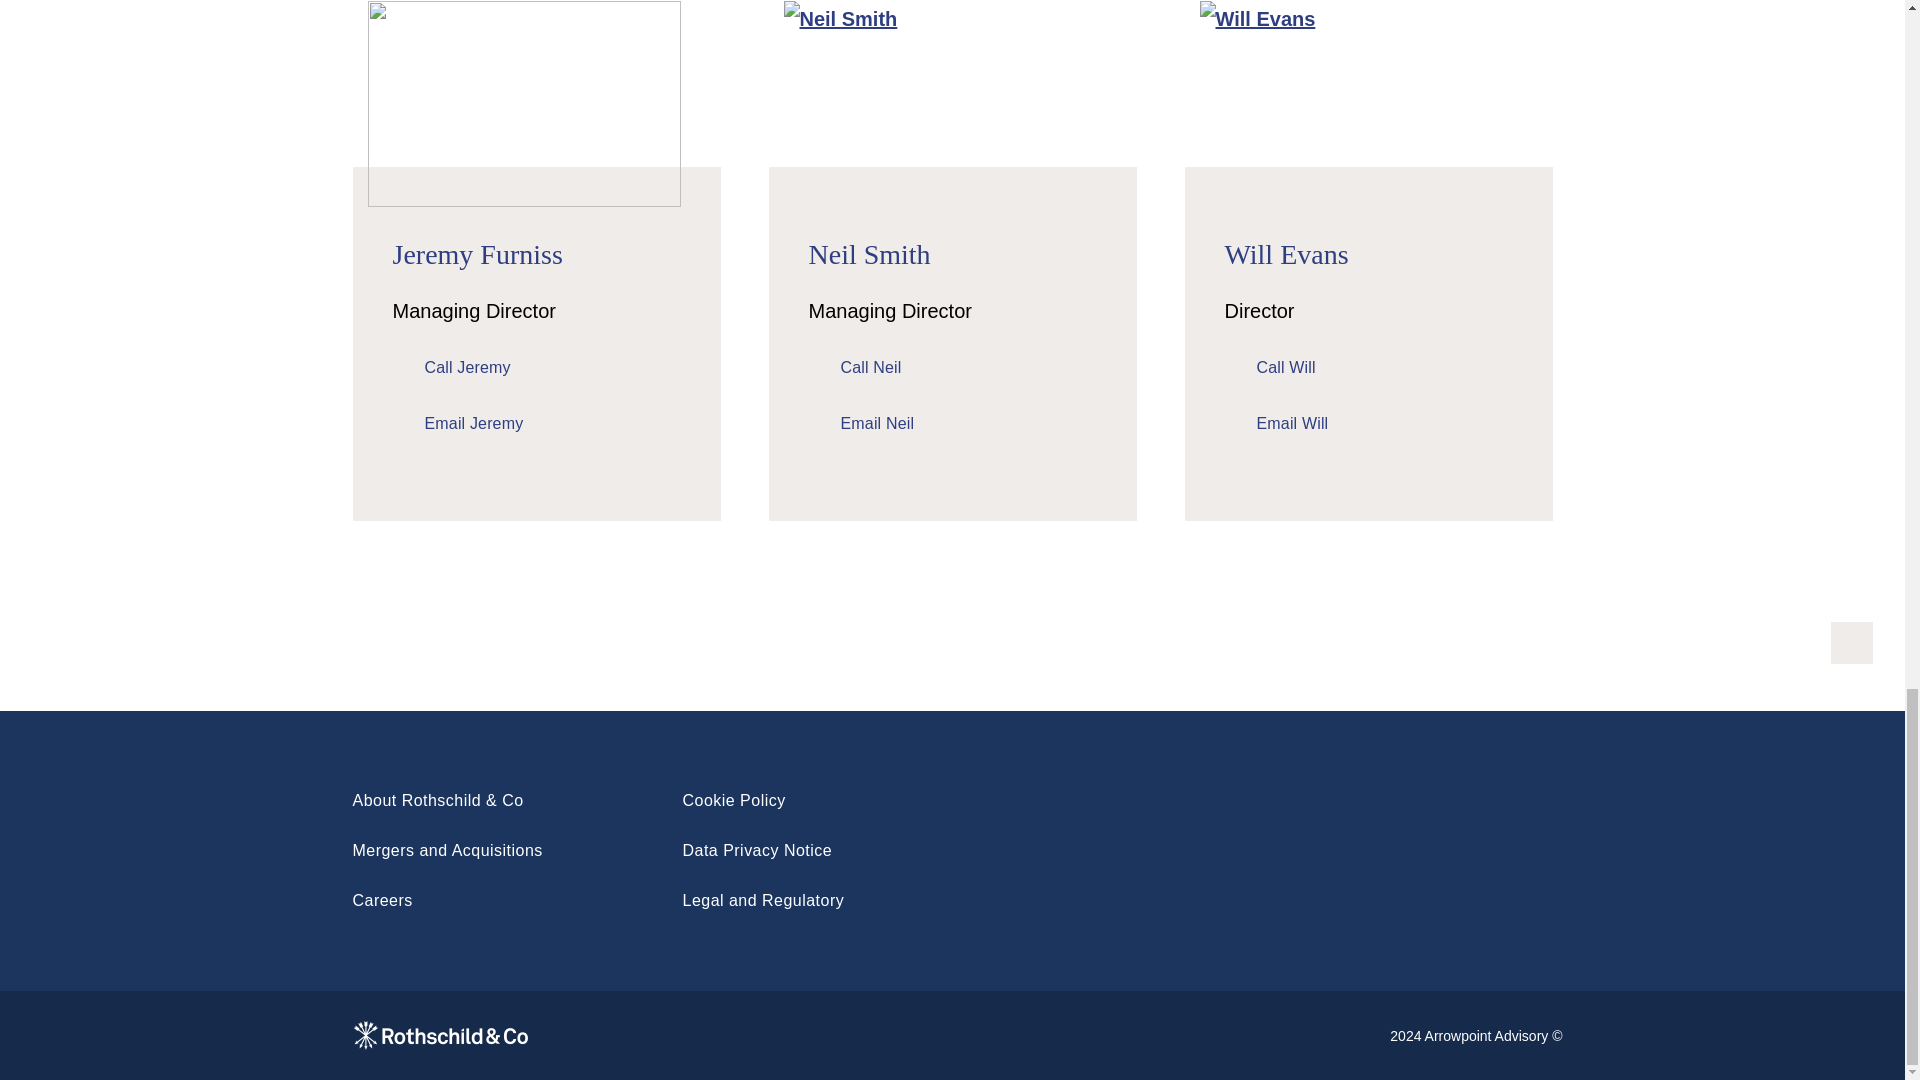 The width and height of the screenshot is (1920, 1080). I want to click on Email Jeremy, so click(456, 424).